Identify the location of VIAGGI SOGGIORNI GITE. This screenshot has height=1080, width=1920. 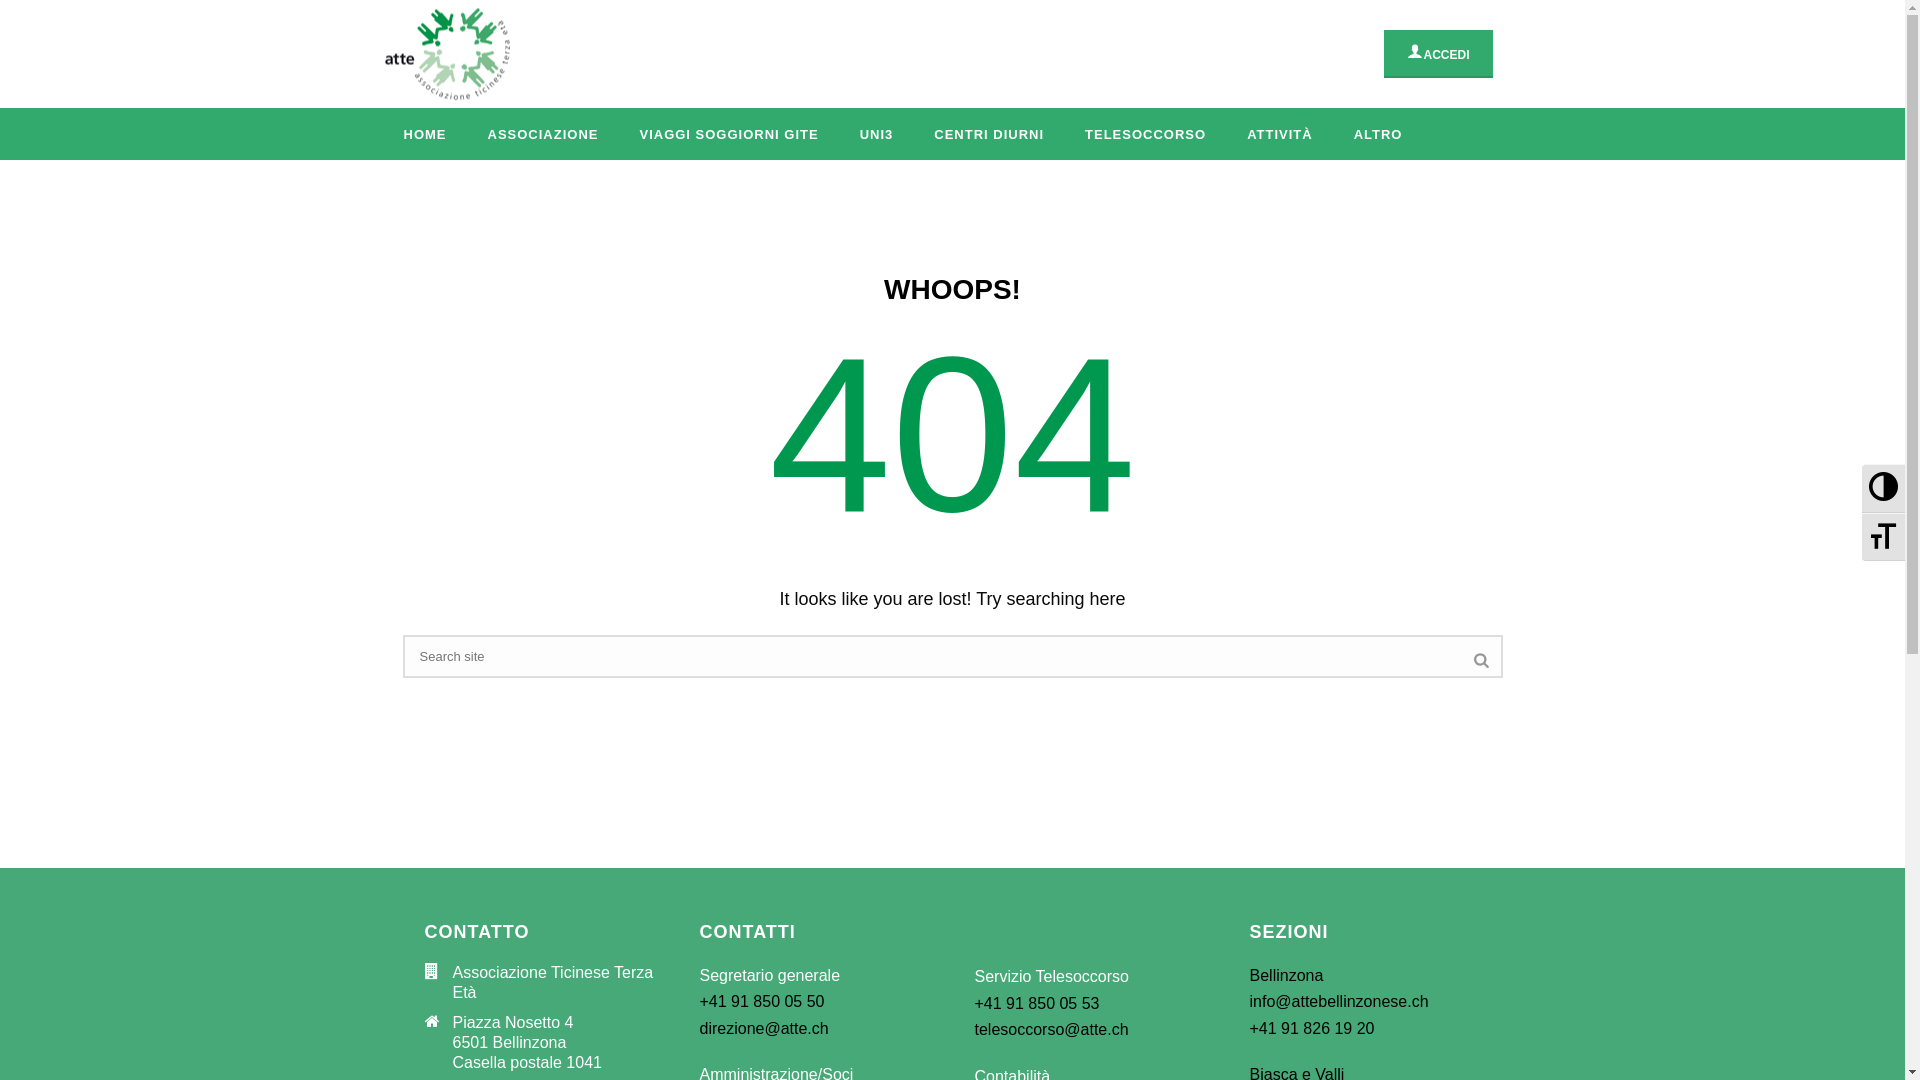
(728, 134).